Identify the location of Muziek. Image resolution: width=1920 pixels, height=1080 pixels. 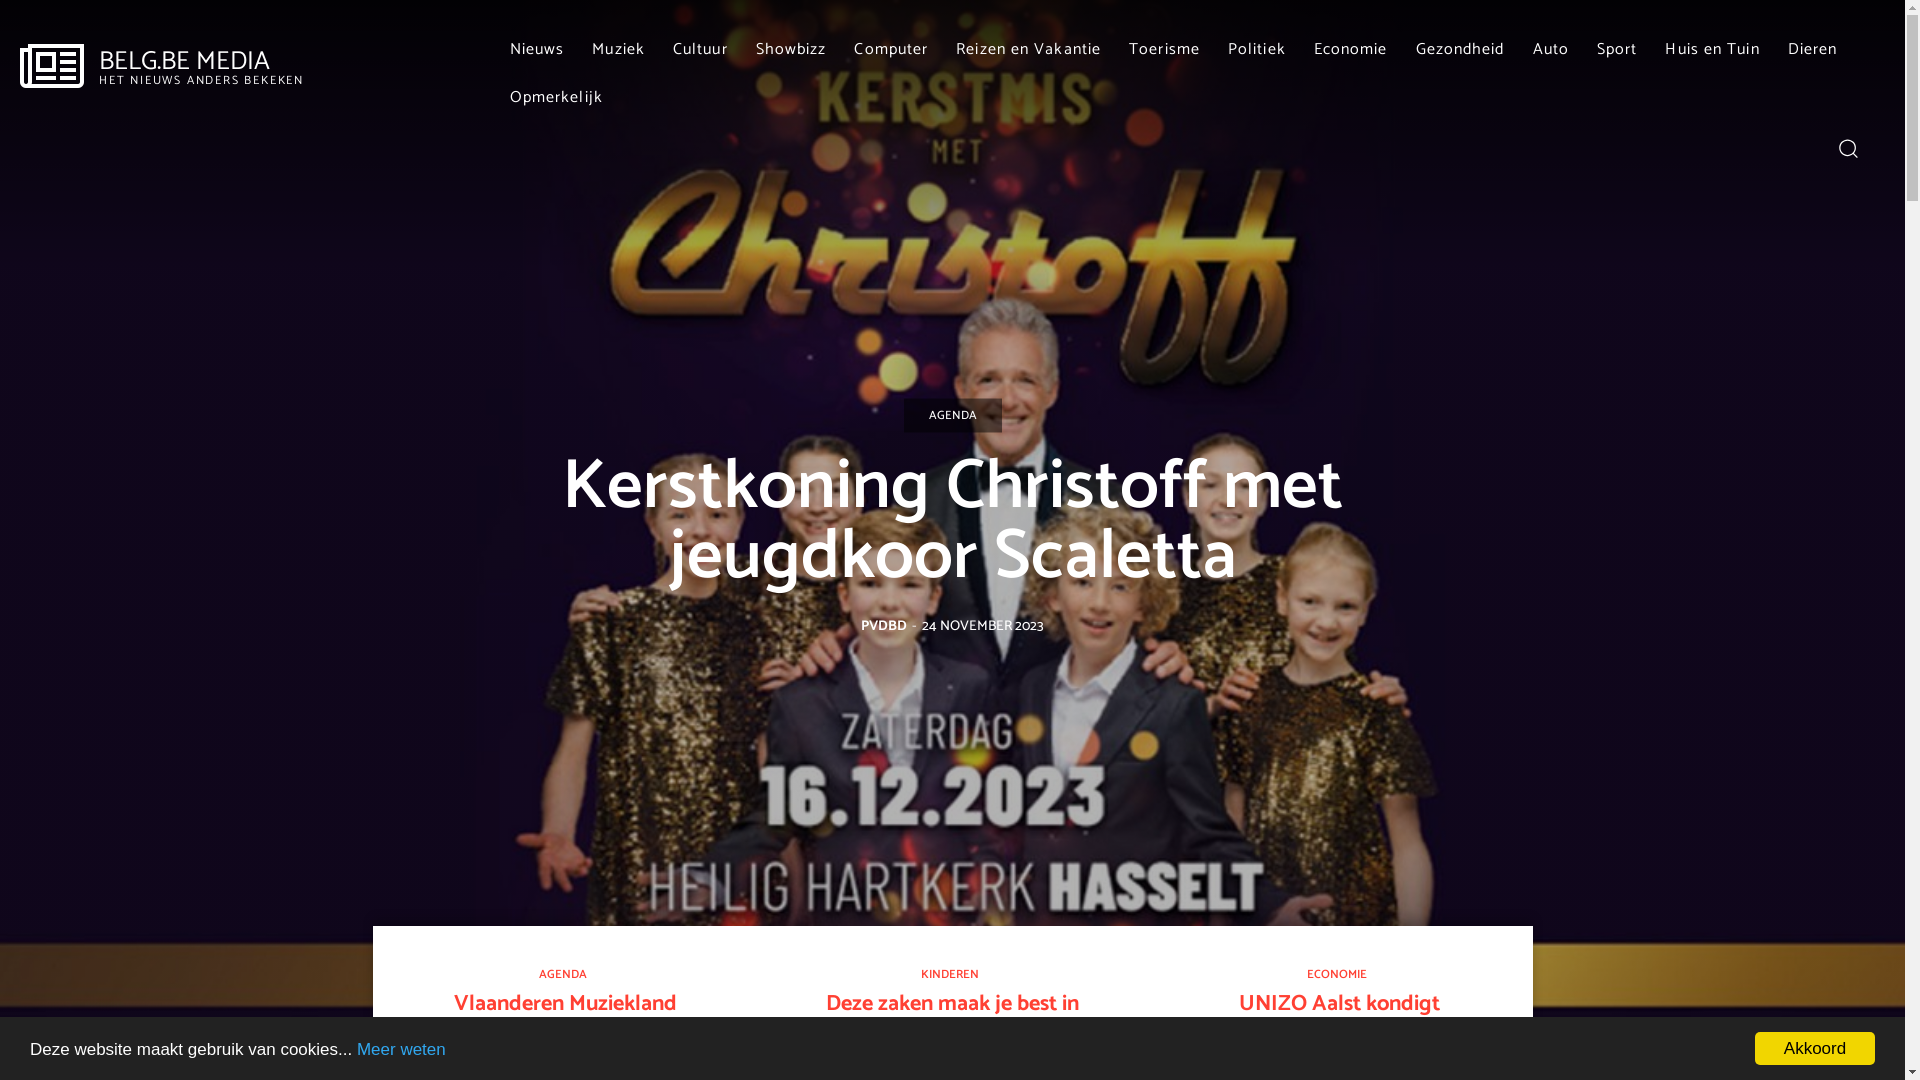
(618, 50).